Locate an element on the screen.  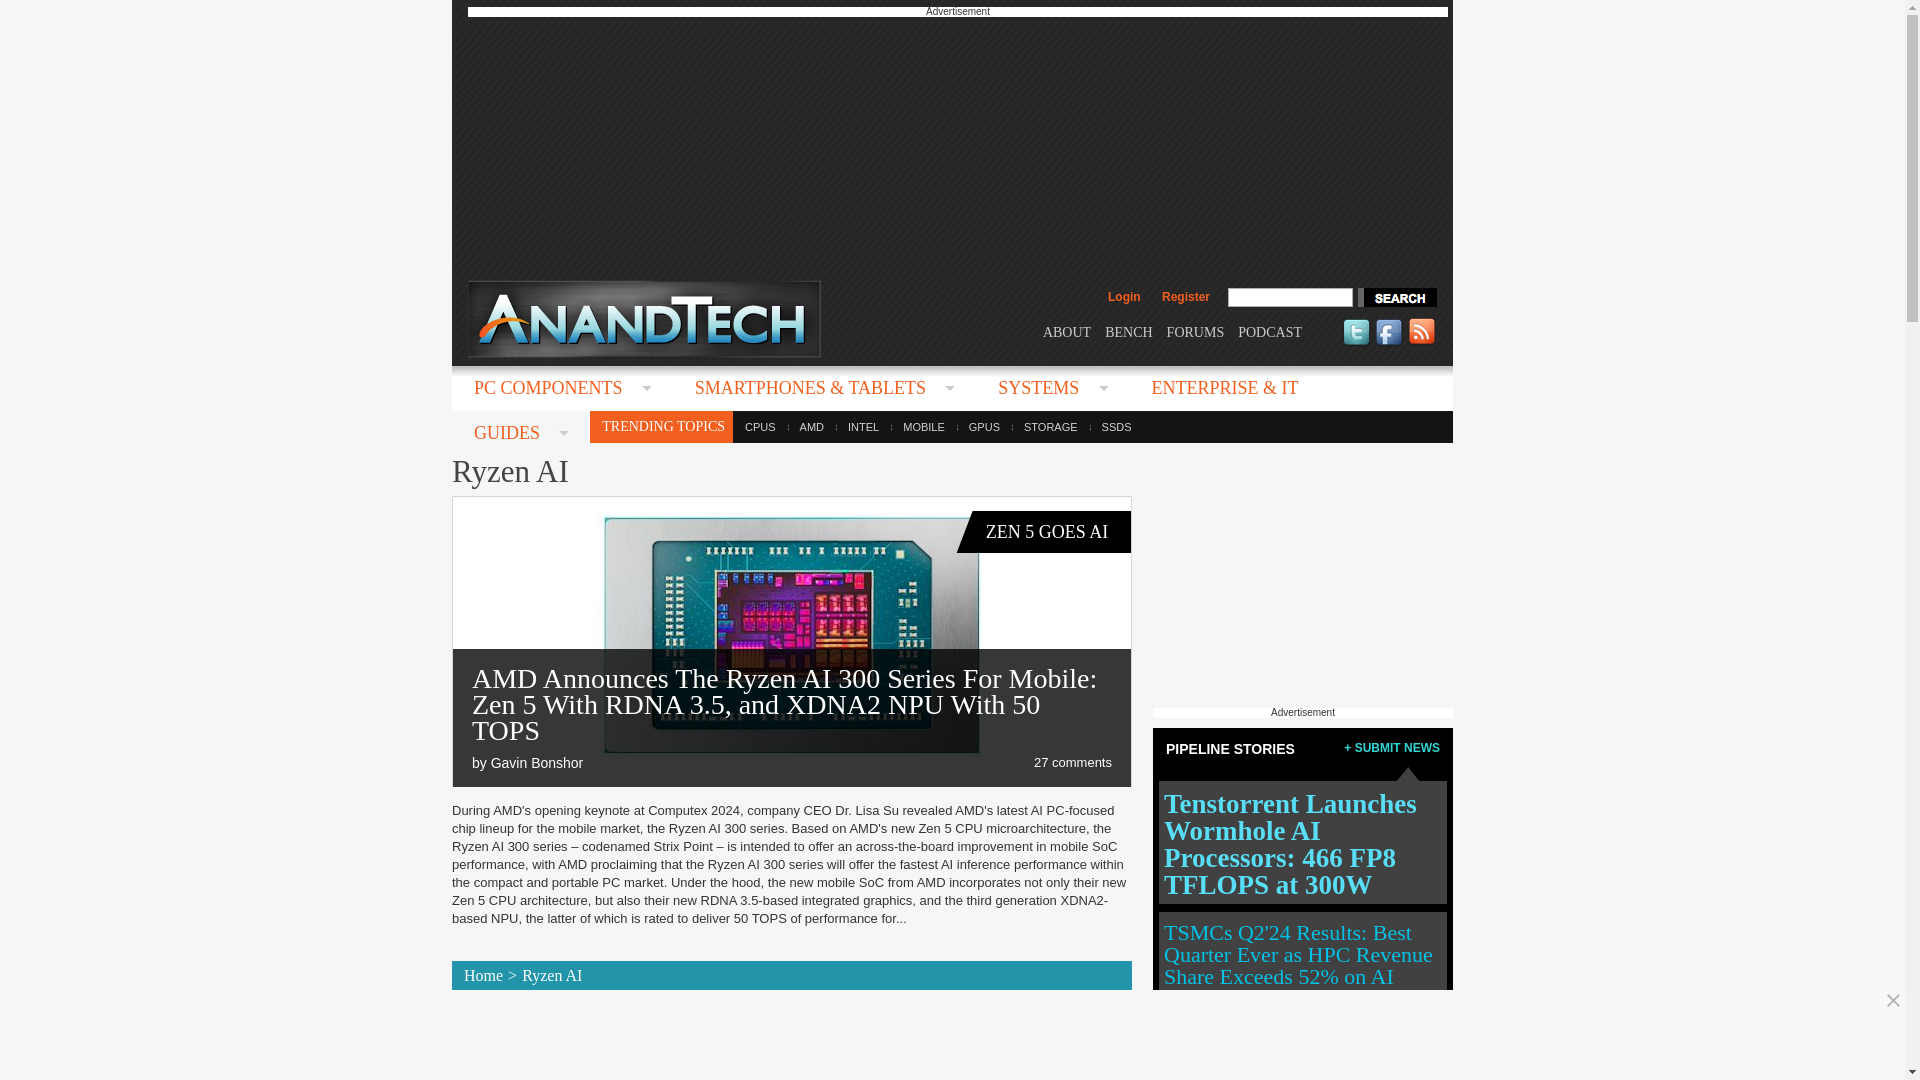
PODCAST is located at coordinates (1270, 332).